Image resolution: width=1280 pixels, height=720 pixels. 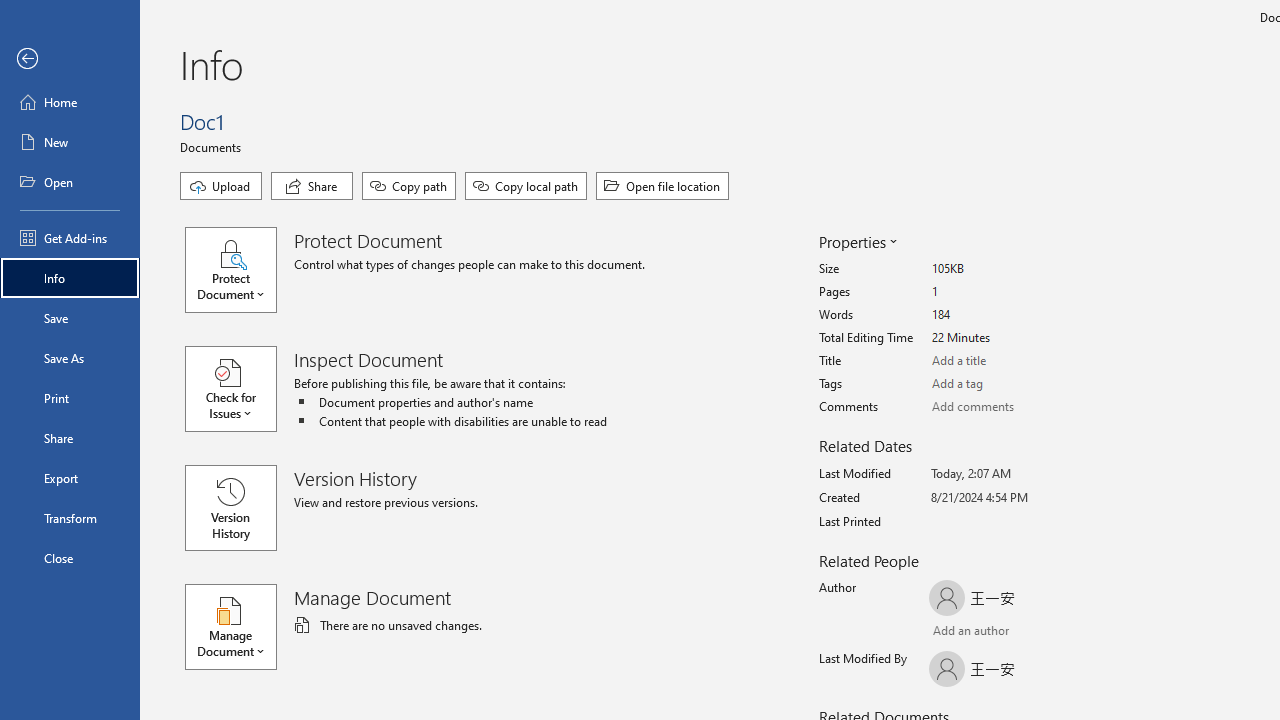 What do you see at coordinates (984, 632) in the screenshot?
I see `Verify Names` at bounding box center [984, 632].